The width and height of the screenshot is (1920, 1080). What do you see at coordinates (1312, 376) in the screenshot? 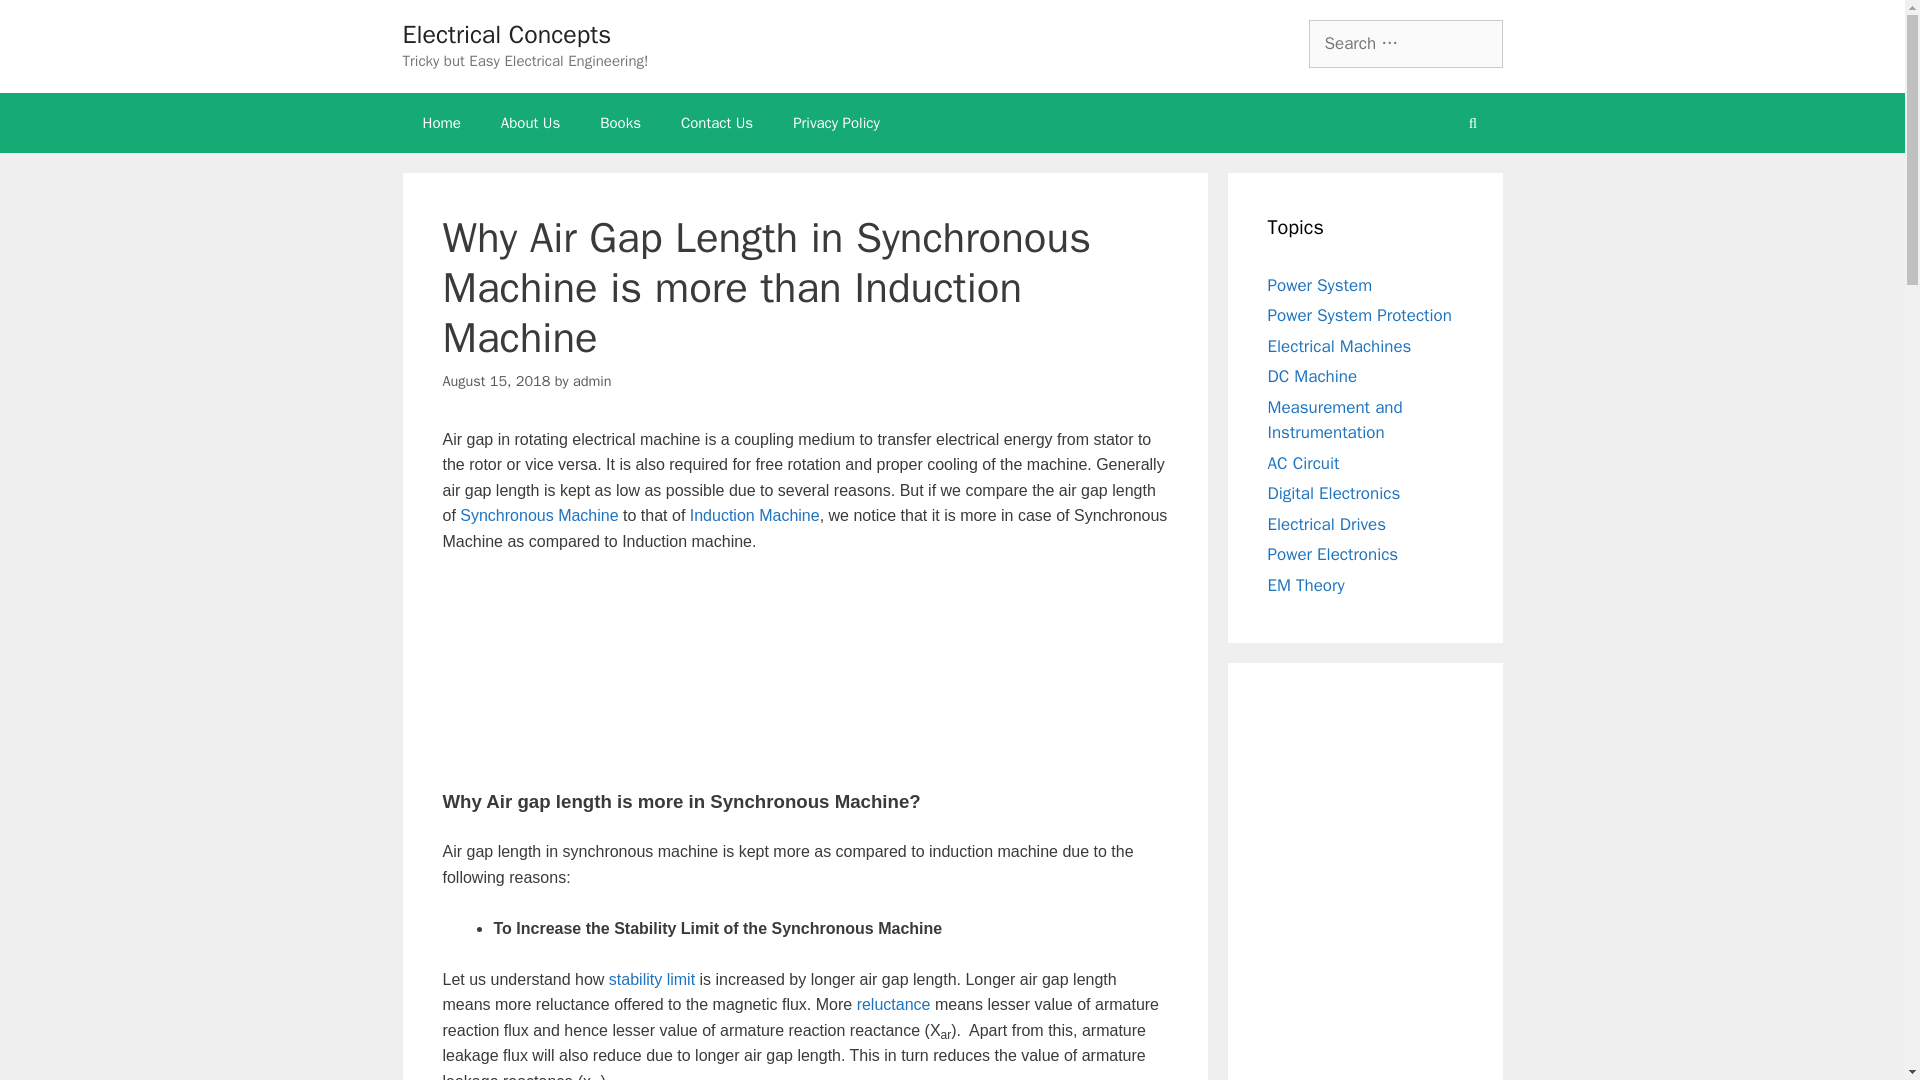
I see `DC Machine` at bounding box center [1312, 376].